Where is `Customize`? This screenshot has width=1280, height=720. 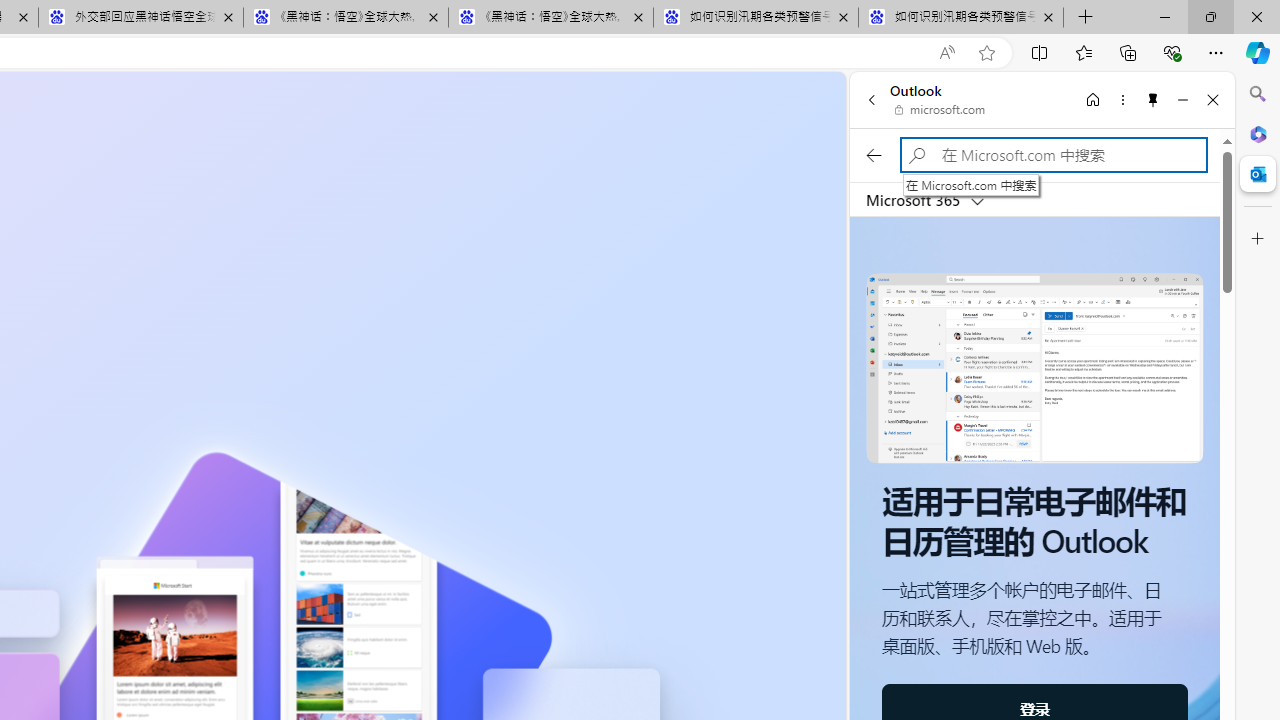
Customize is located at coordinates (1258, 239).